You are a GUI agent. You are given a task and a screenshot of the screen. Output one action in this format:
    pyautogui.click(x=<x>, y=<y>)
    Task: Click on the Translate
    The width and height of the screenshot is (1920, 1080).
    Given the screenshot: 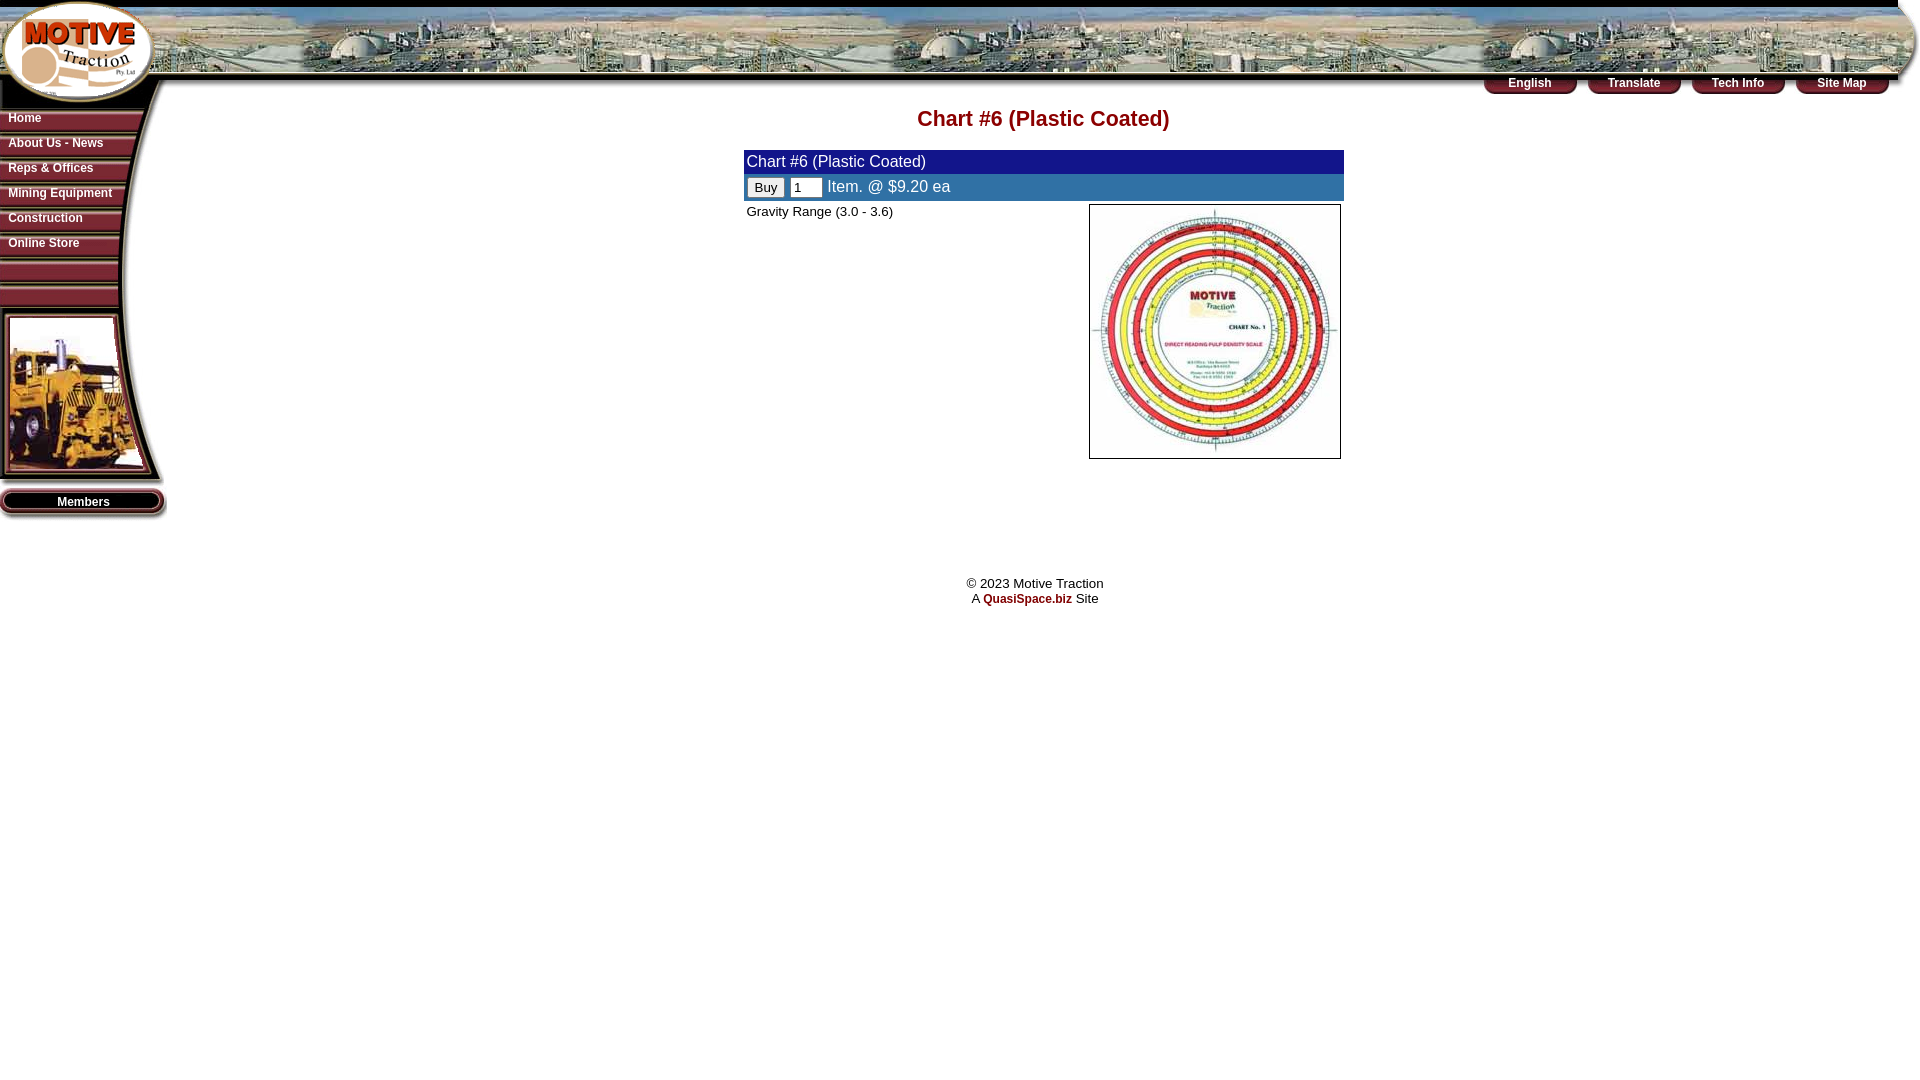 What is the action you would take?
    pyautogui.click(x=1634, y=83)
    